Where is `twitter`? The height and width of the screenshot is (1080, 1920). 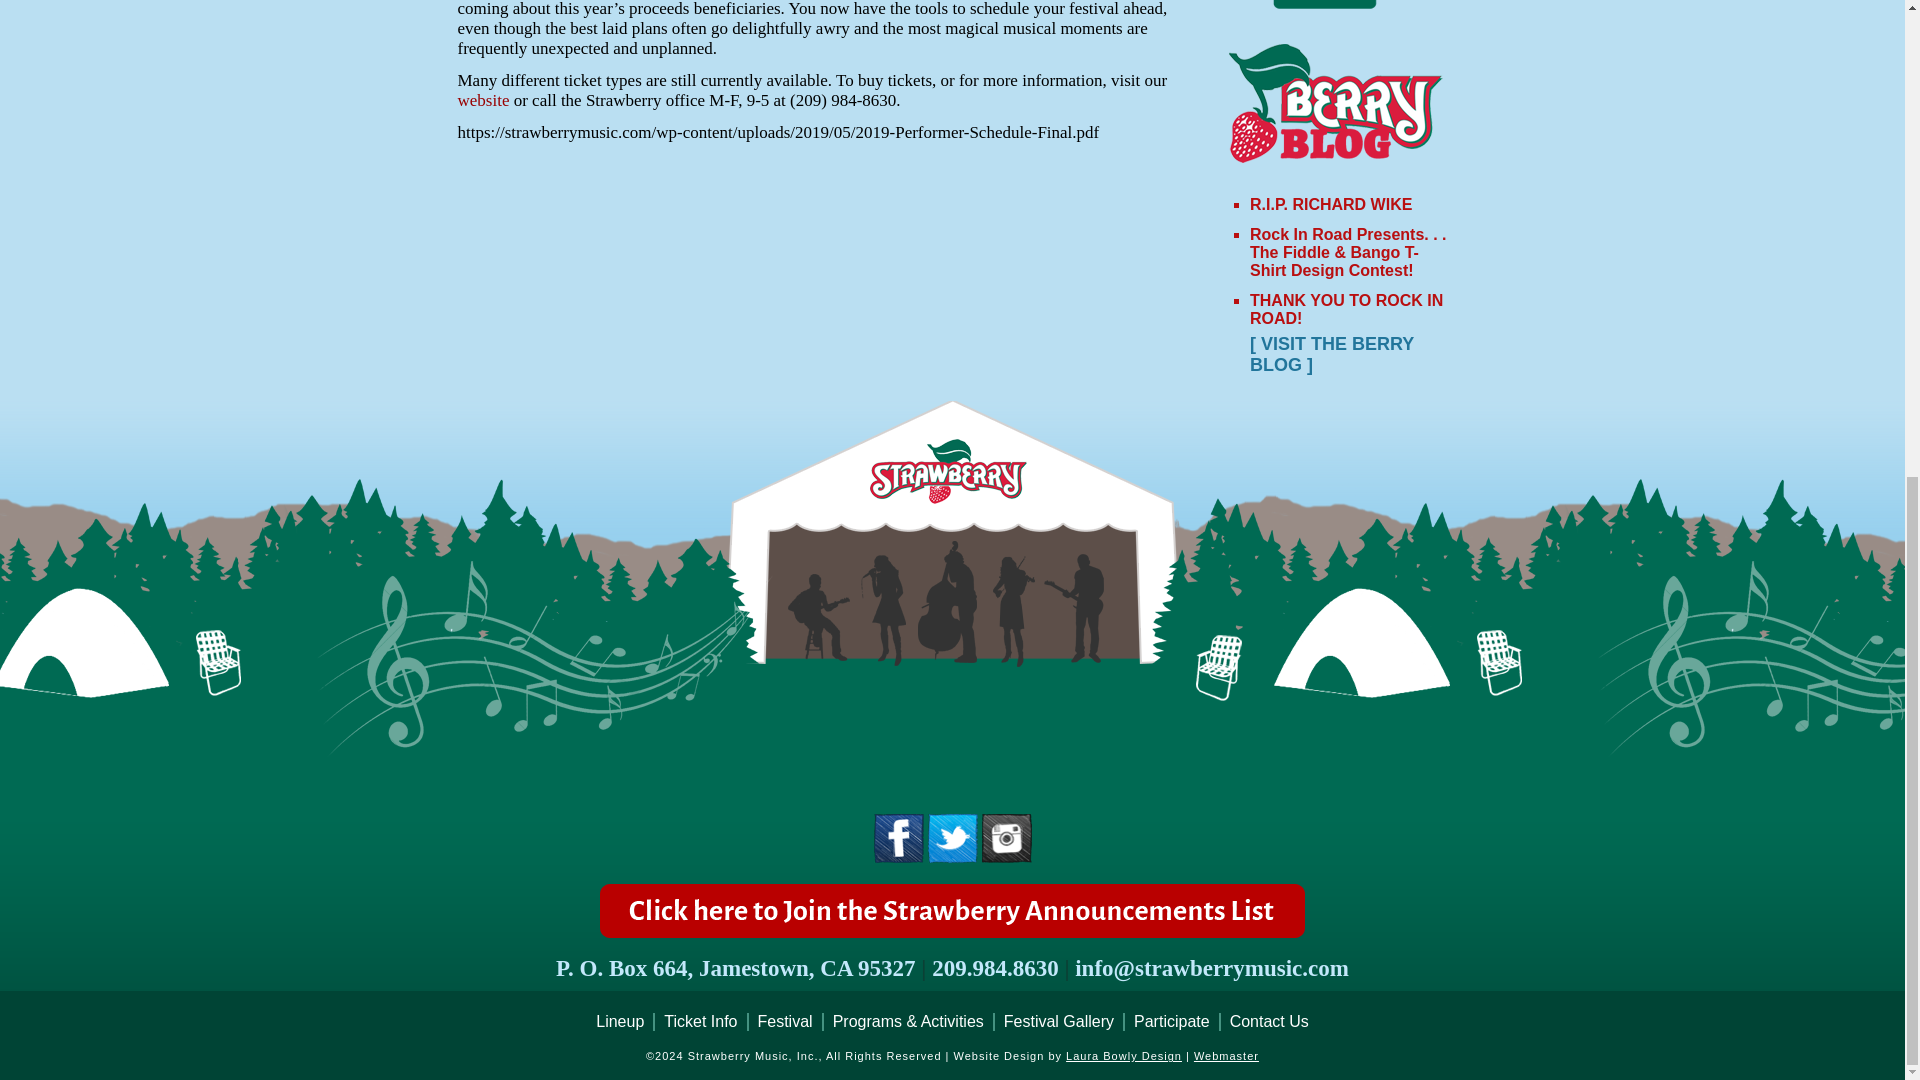 twitter is located at coordinates (952, 838).